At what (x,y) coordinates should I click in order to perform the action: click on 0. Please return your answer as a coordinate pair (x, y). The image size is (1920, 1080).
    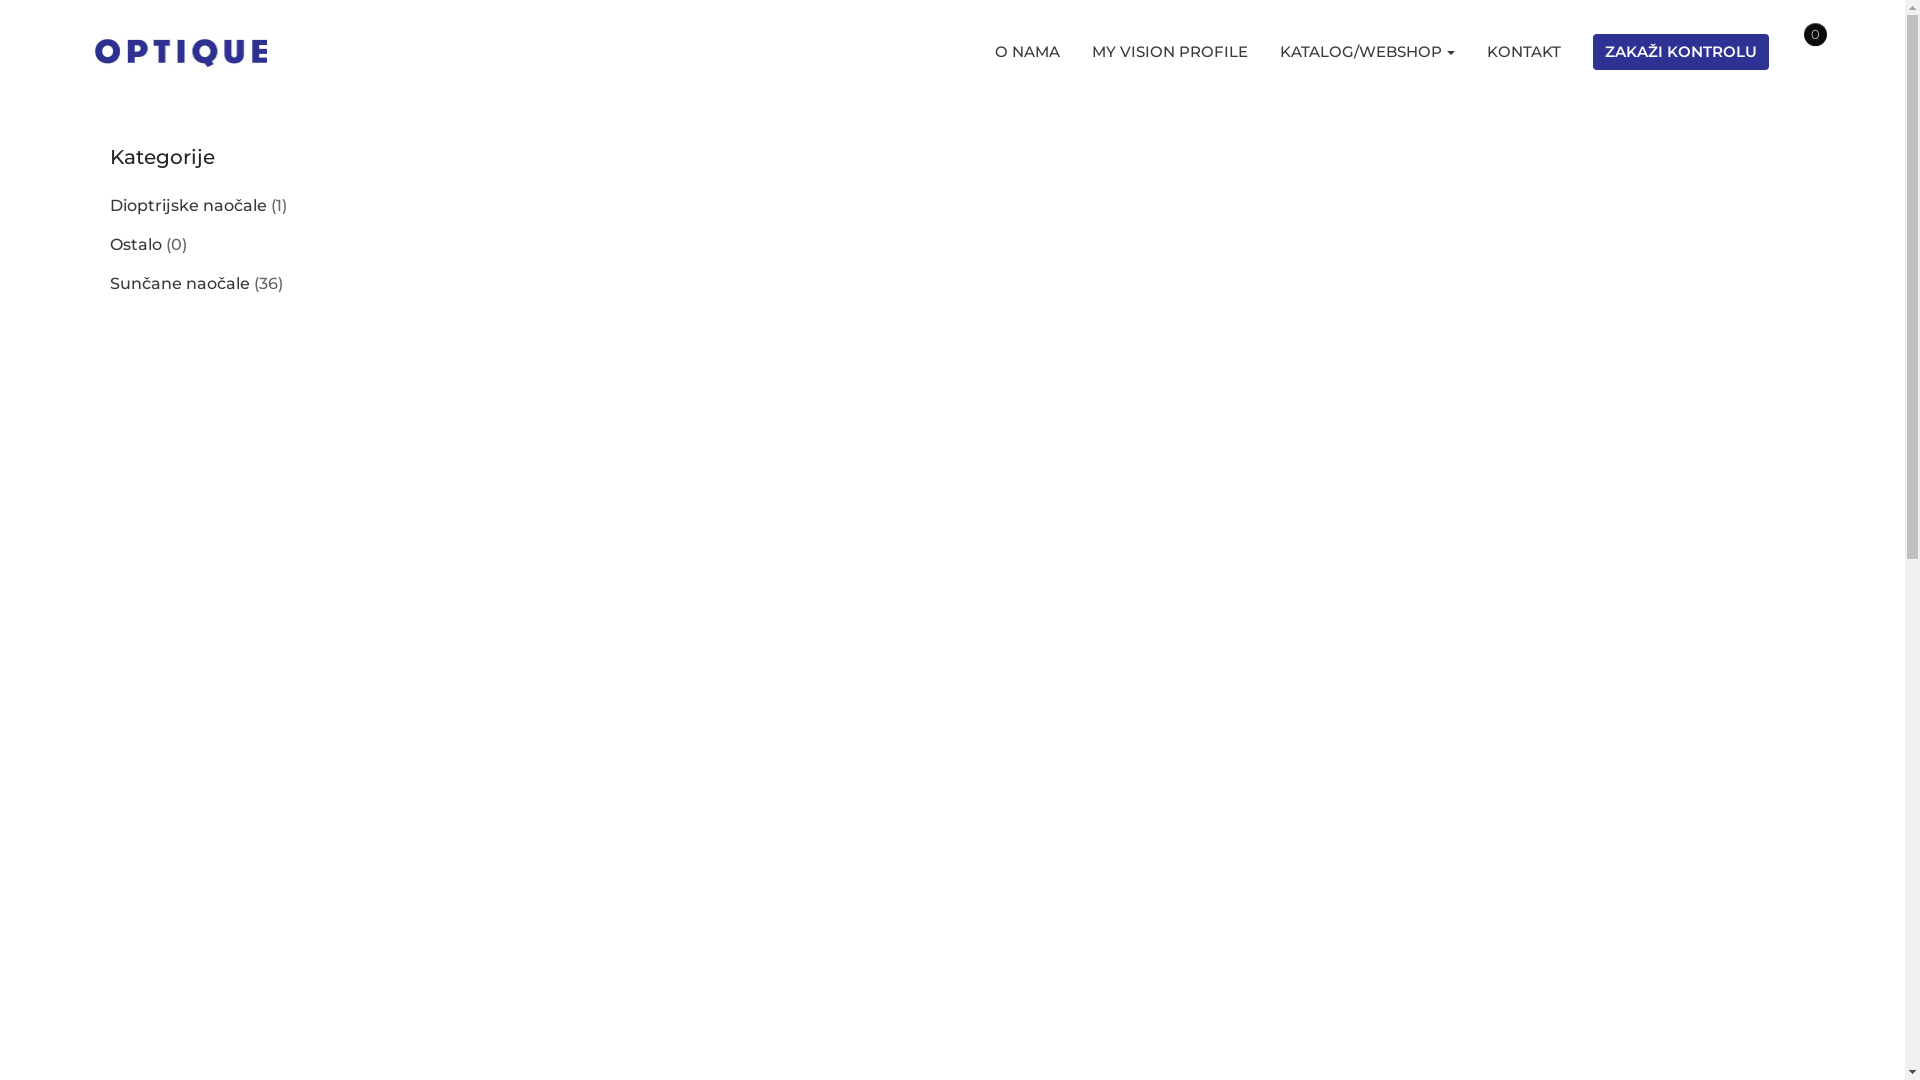
    Looking at the image, I should click on (1797, 52).